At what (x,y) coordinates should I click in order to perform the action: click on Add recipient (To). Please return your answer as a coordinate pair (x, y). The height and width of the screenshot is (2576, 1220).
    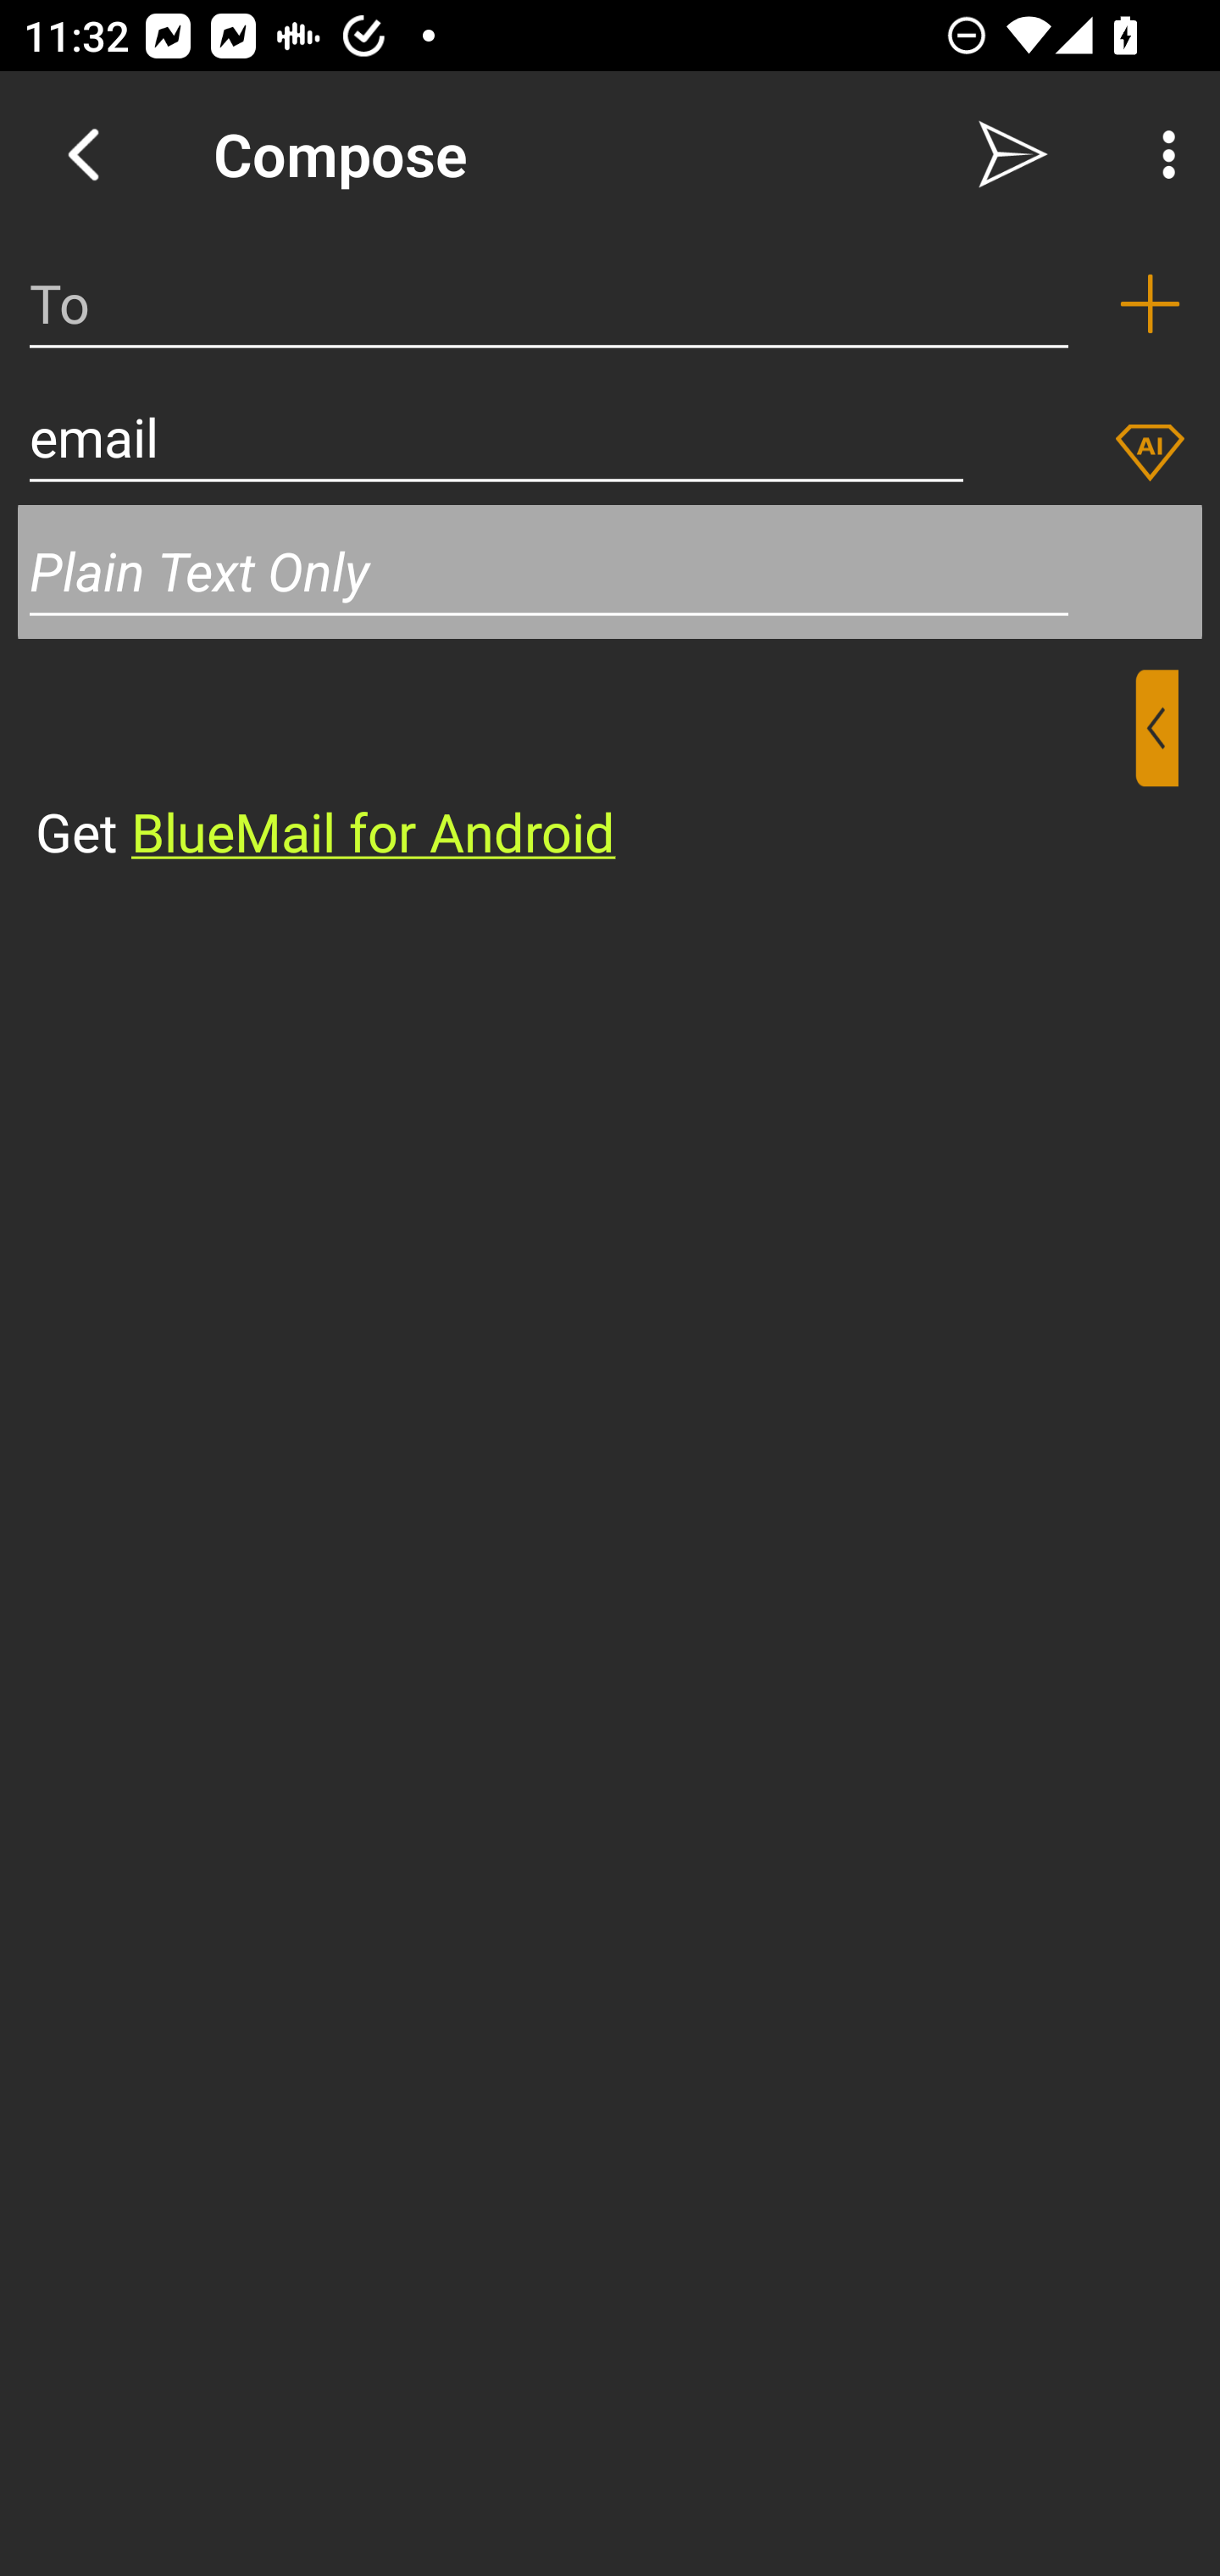
    Looking at the image, I should click on (1150, 303).